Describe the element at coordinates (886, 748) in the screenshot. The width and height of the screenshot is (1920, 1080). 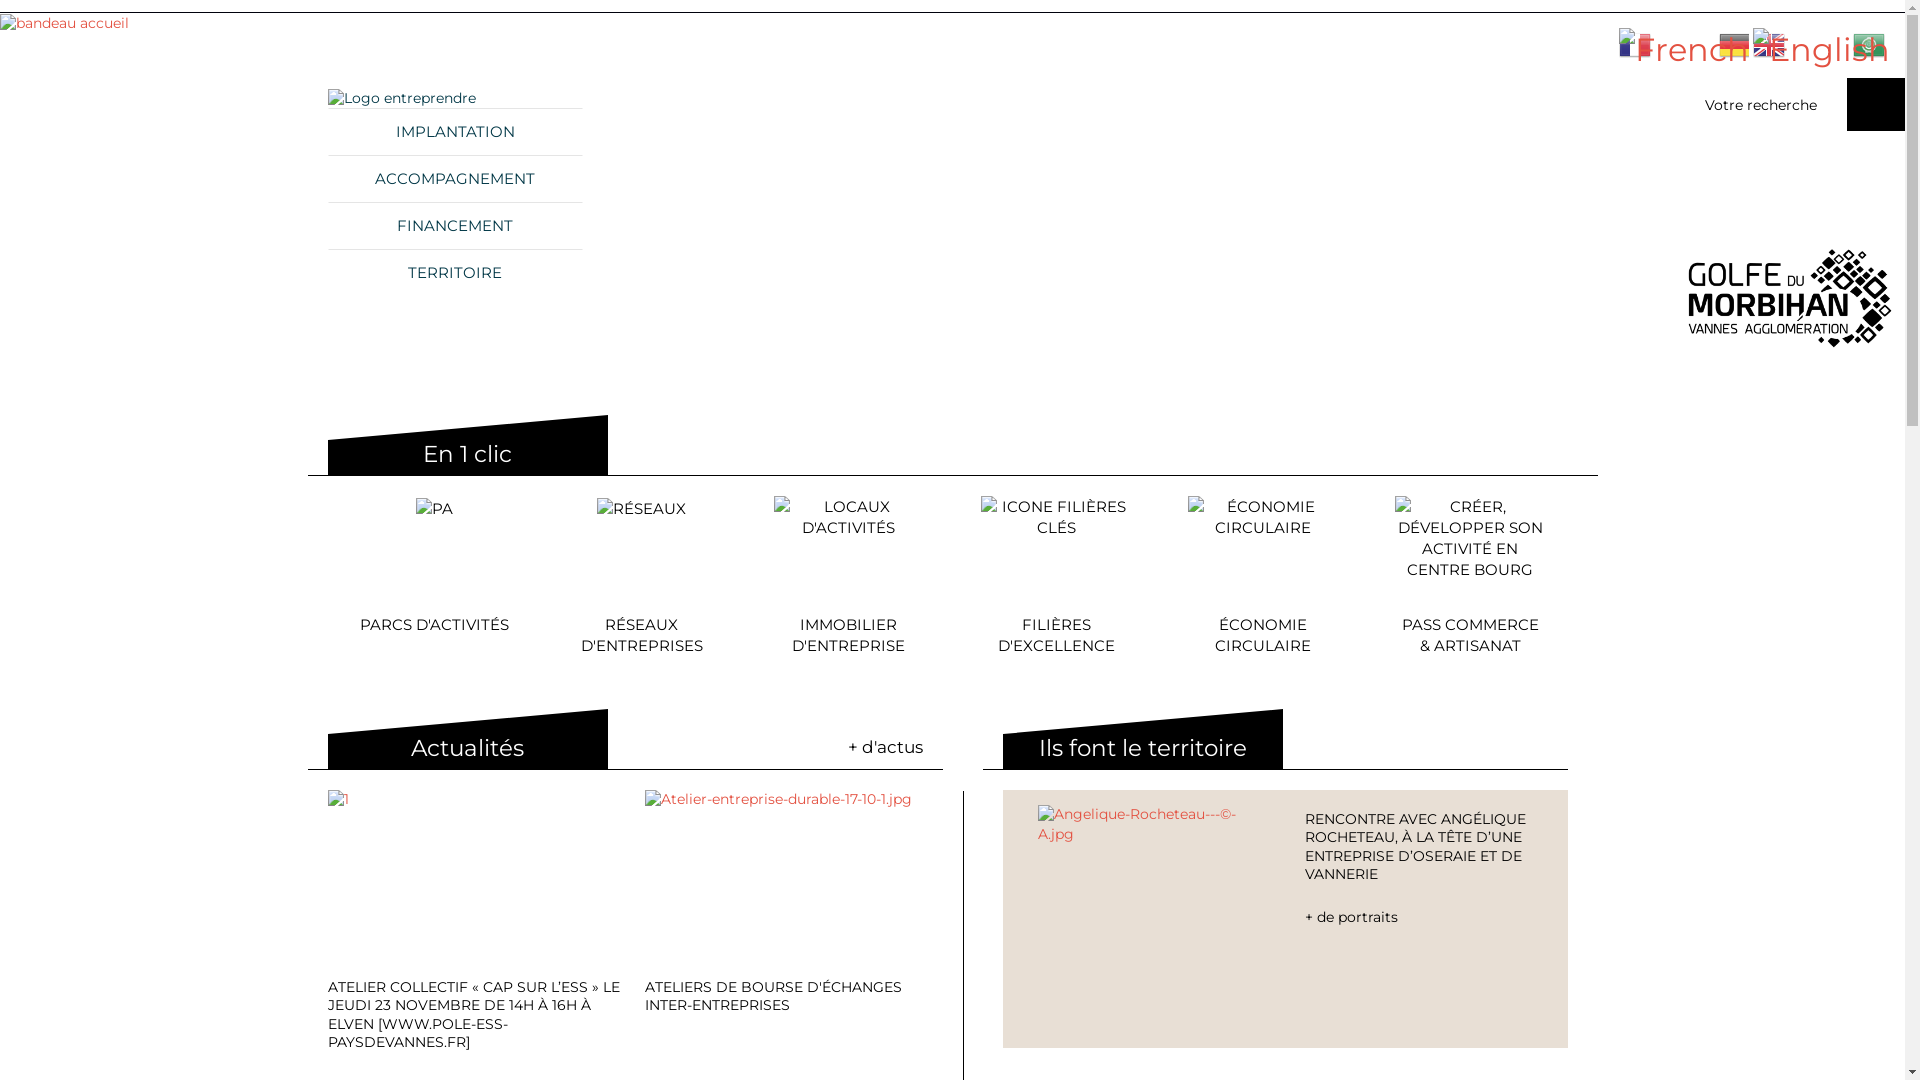
I see `+ d'actus` at that location.